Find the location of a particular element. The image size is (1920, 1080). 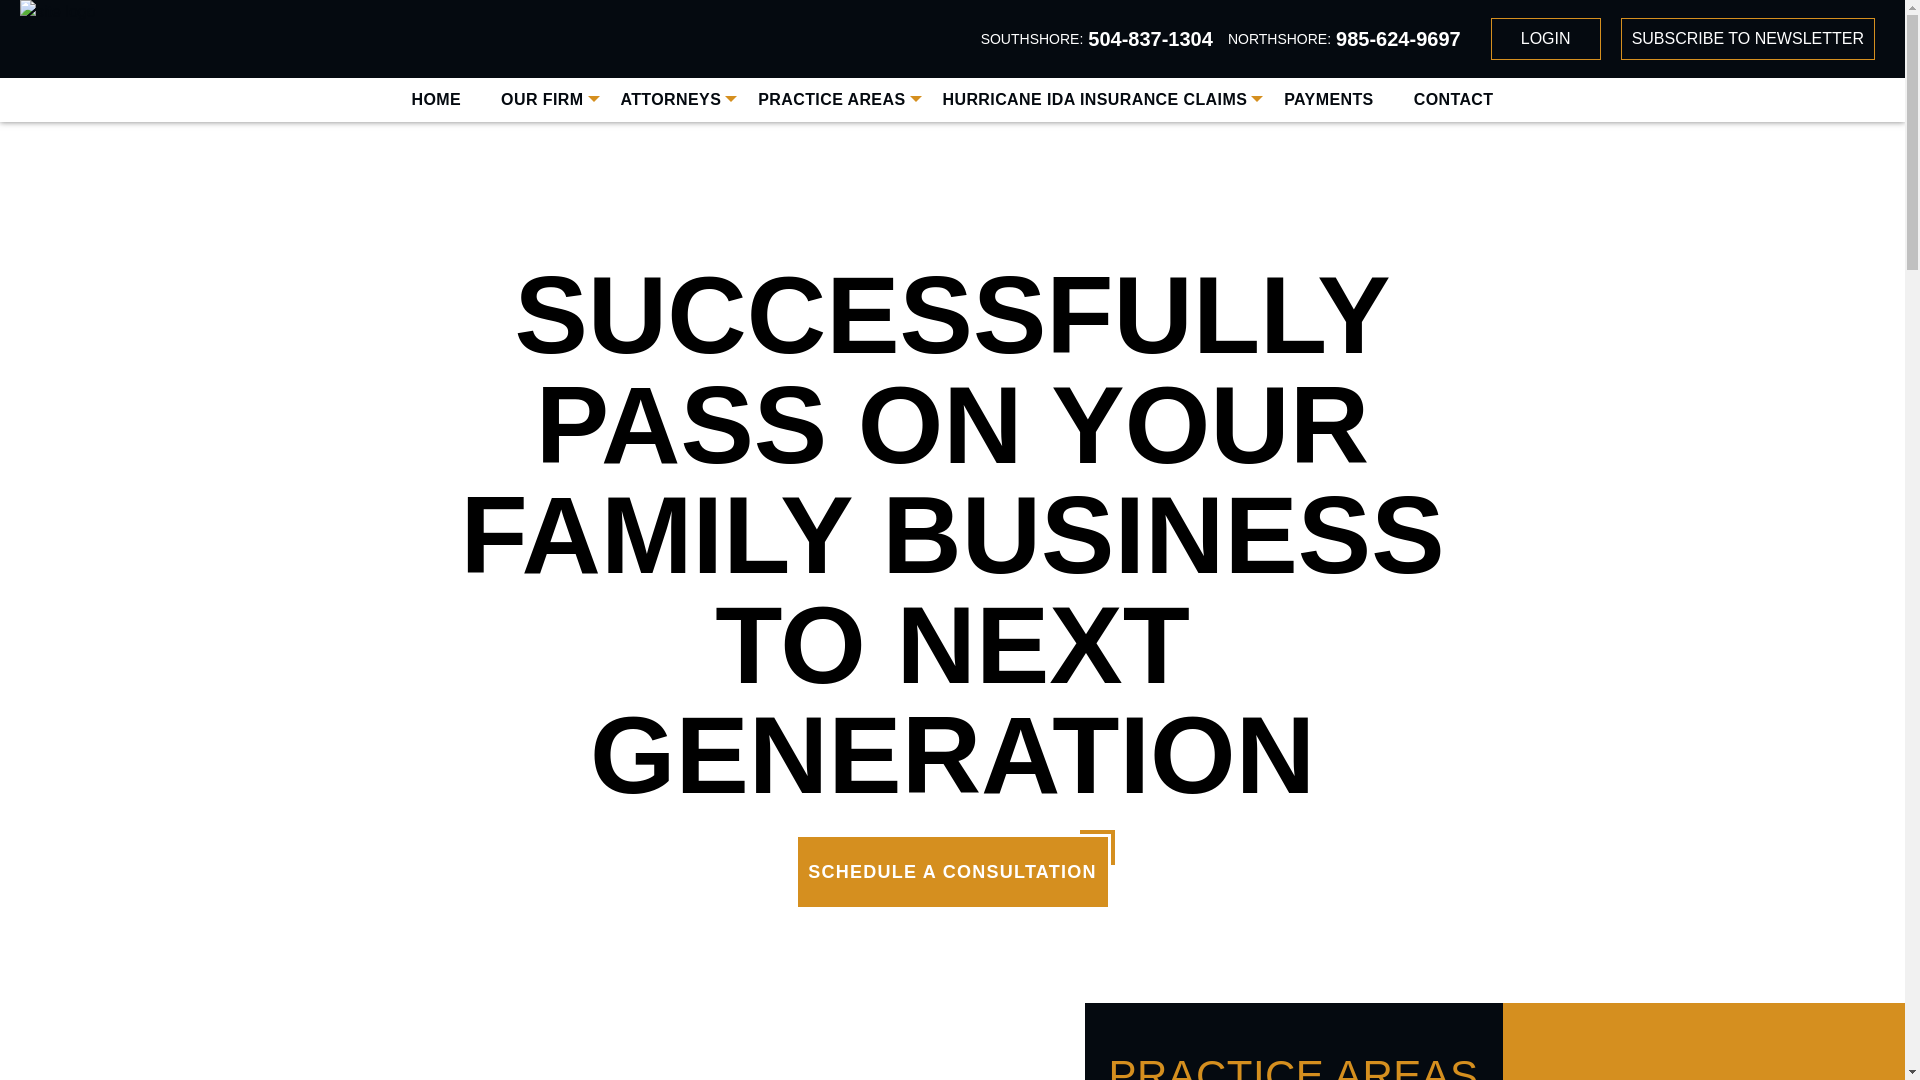

OUR FIRM is located at coordinates (542, 99).